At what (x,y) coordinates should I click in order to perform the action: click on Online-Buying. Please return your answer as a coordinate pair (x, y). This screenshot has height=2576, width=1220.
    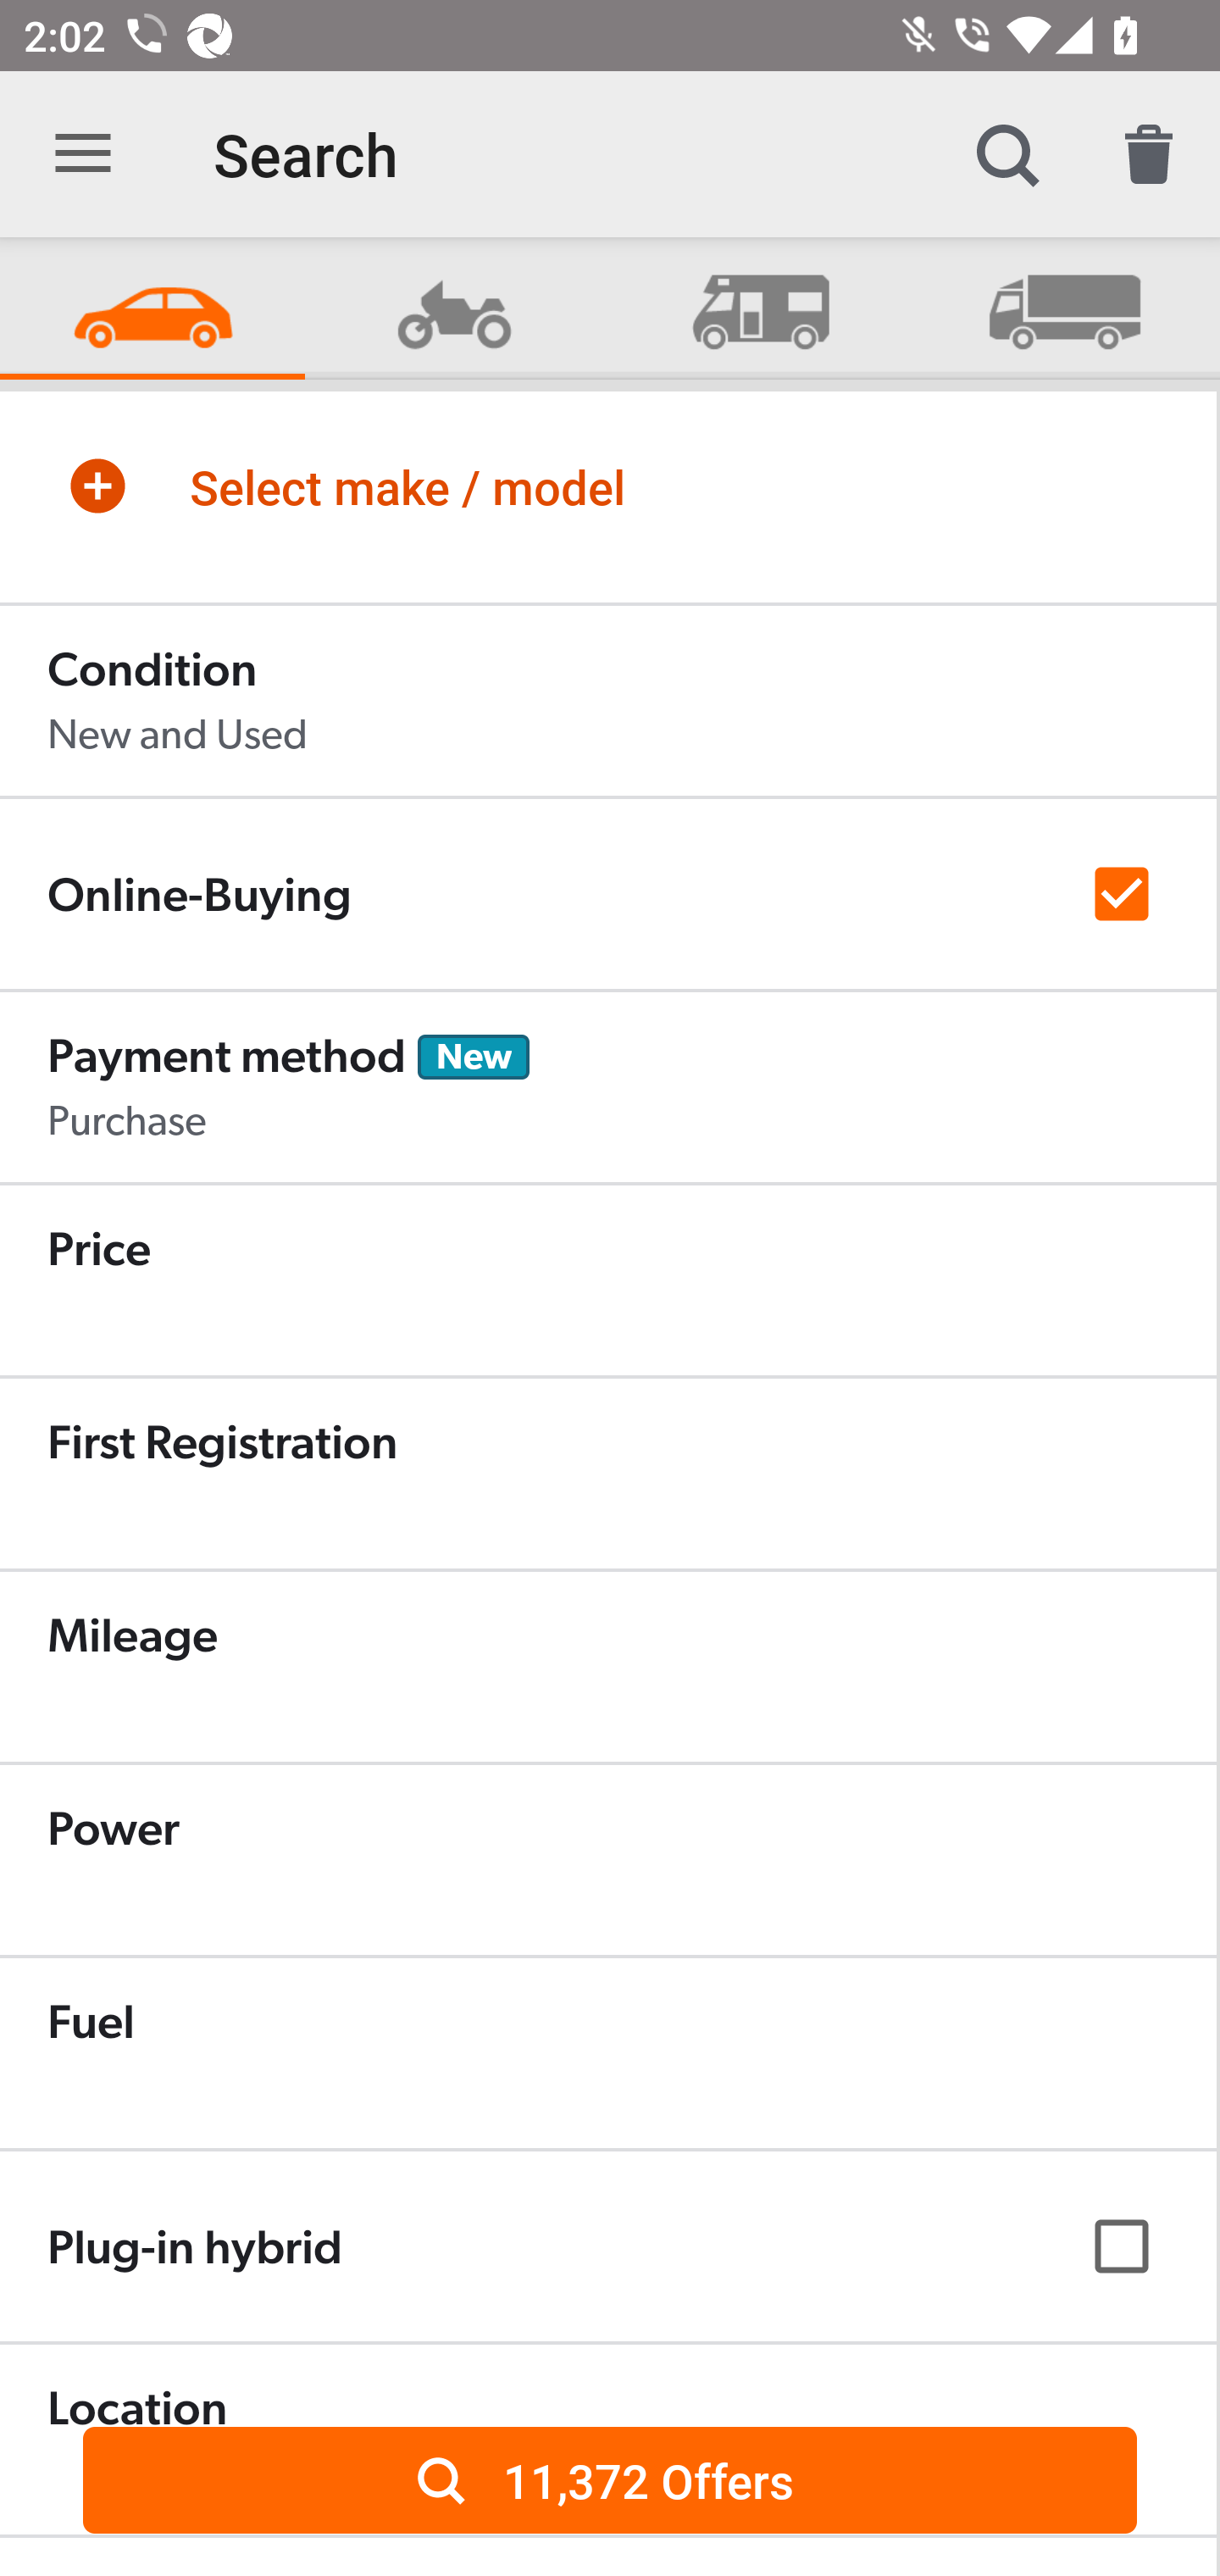
    Looking at the image, I should click on (608, 893).